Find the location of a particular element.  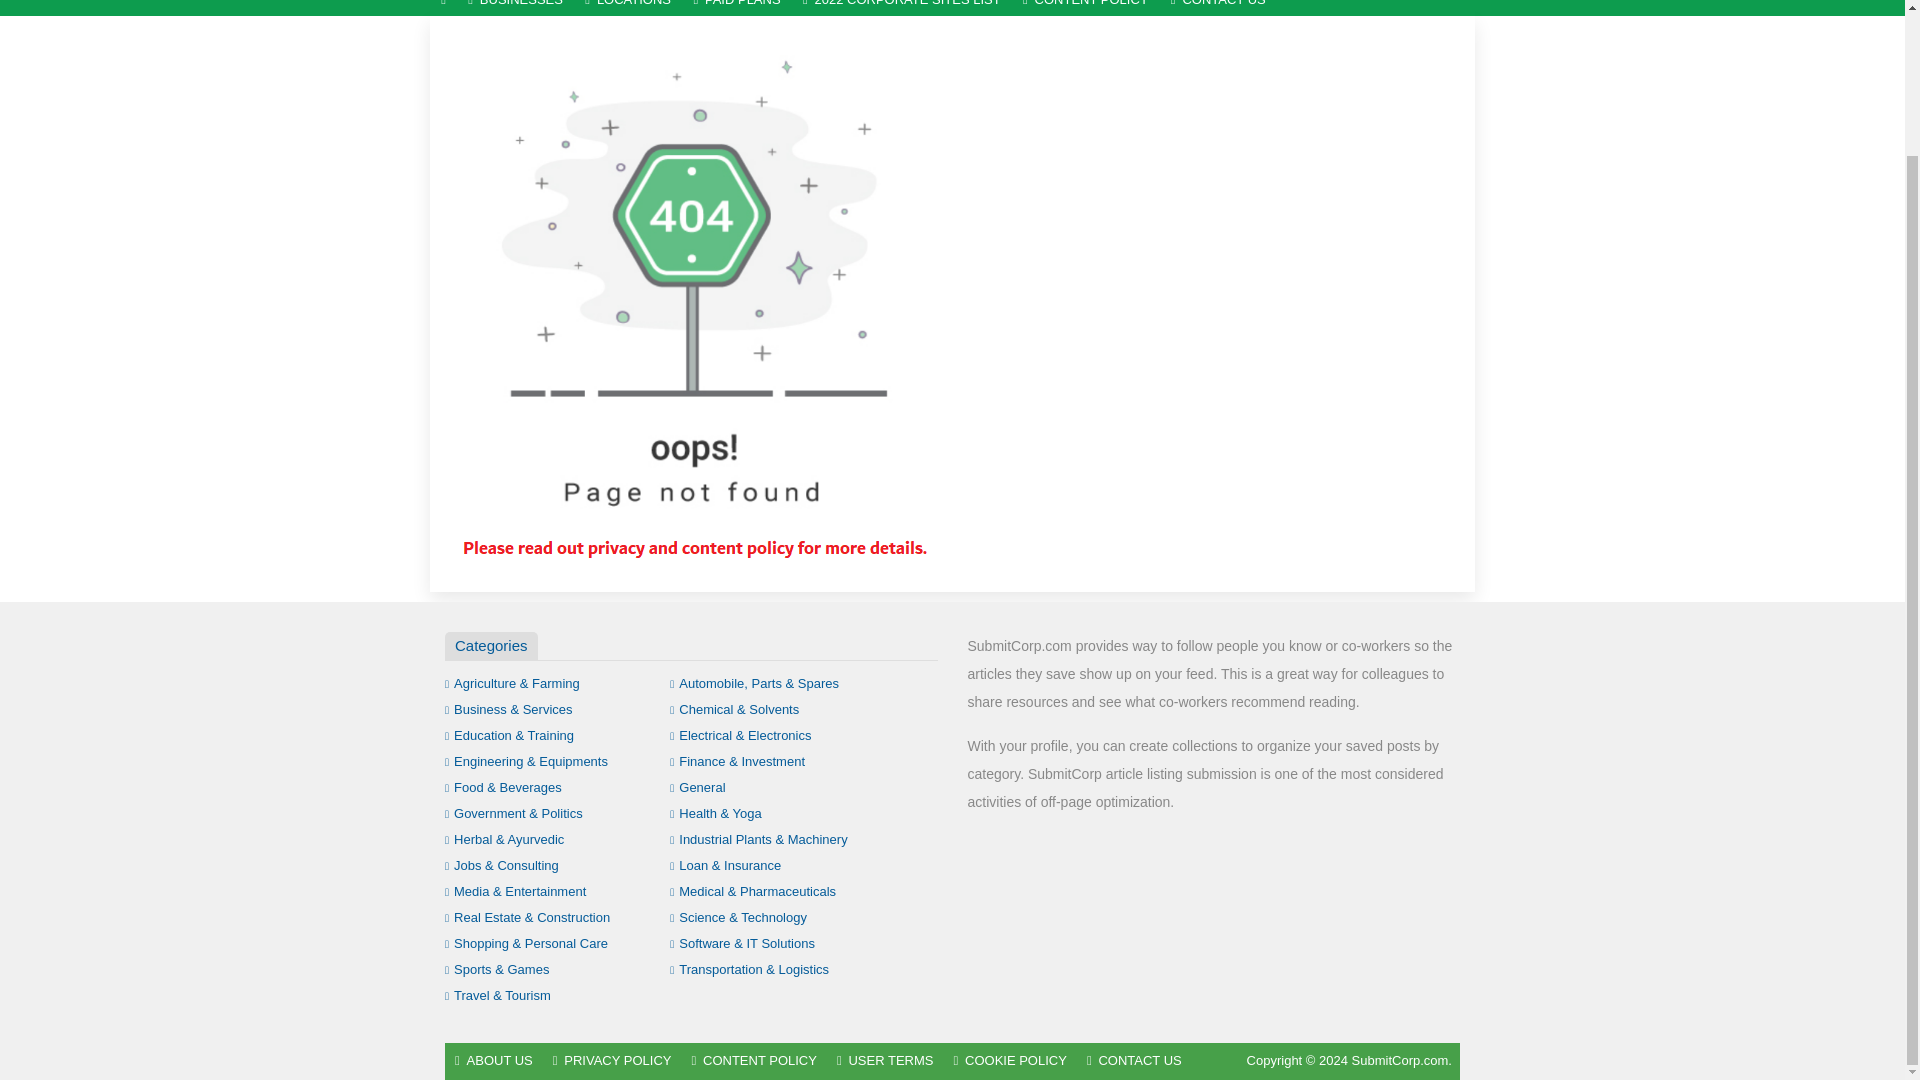

LOCATIONS is located at coordinates (628, 8).